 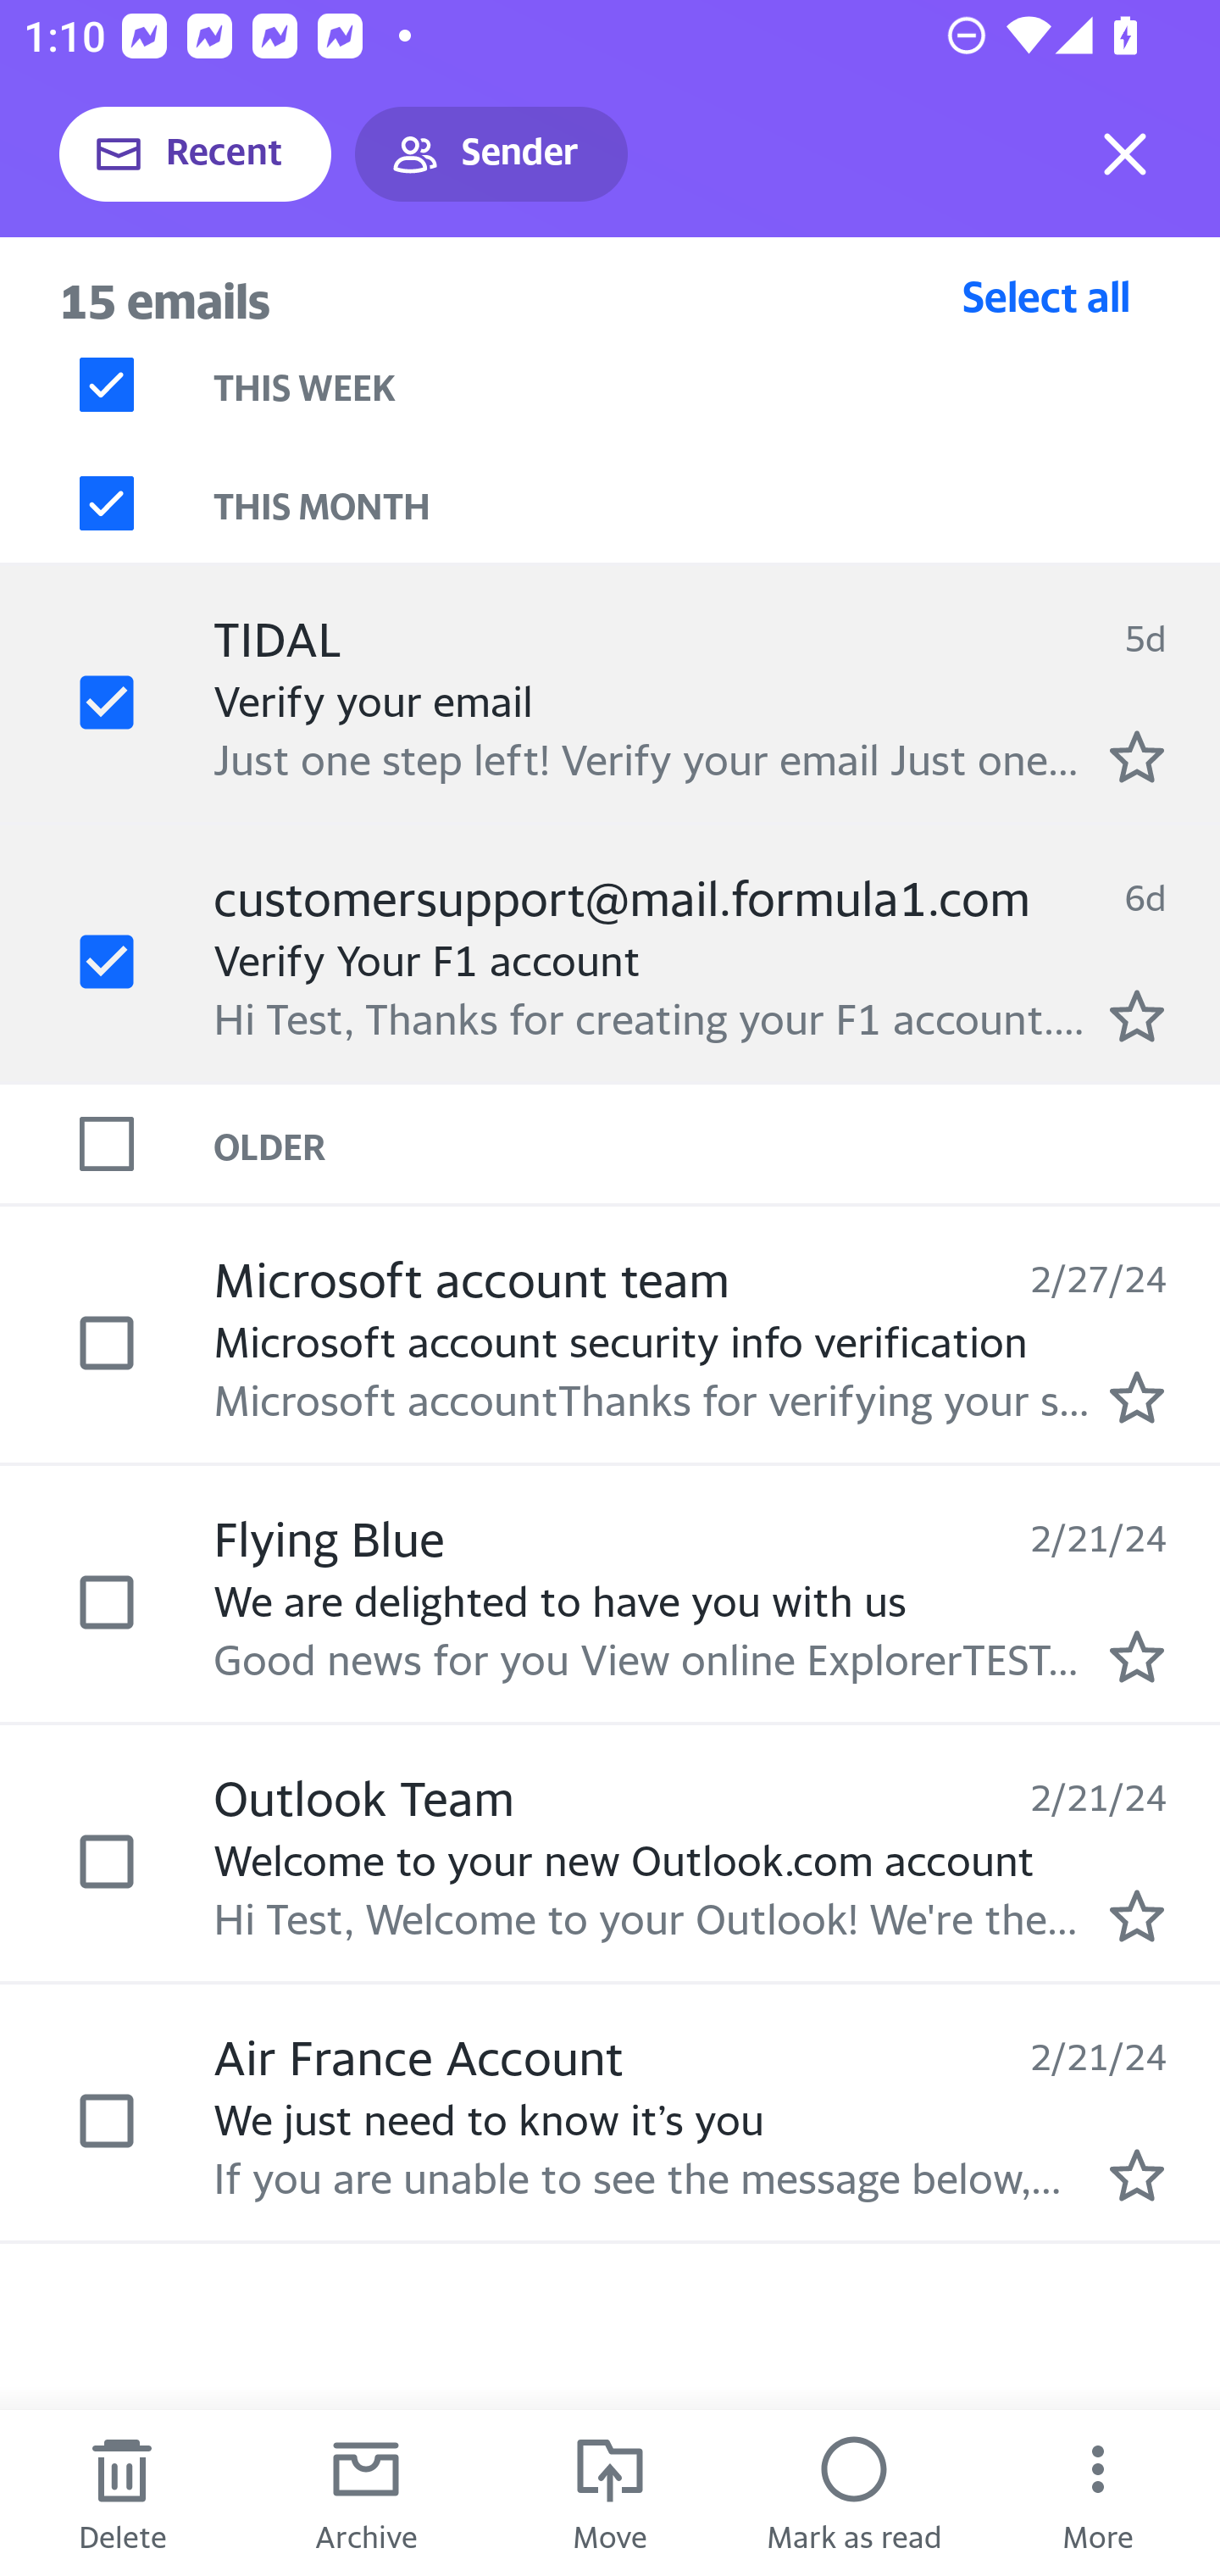 What do you see at coordinates (491, 154) in the screenshot?
I see `Sender` at bounding box center [491, 154].